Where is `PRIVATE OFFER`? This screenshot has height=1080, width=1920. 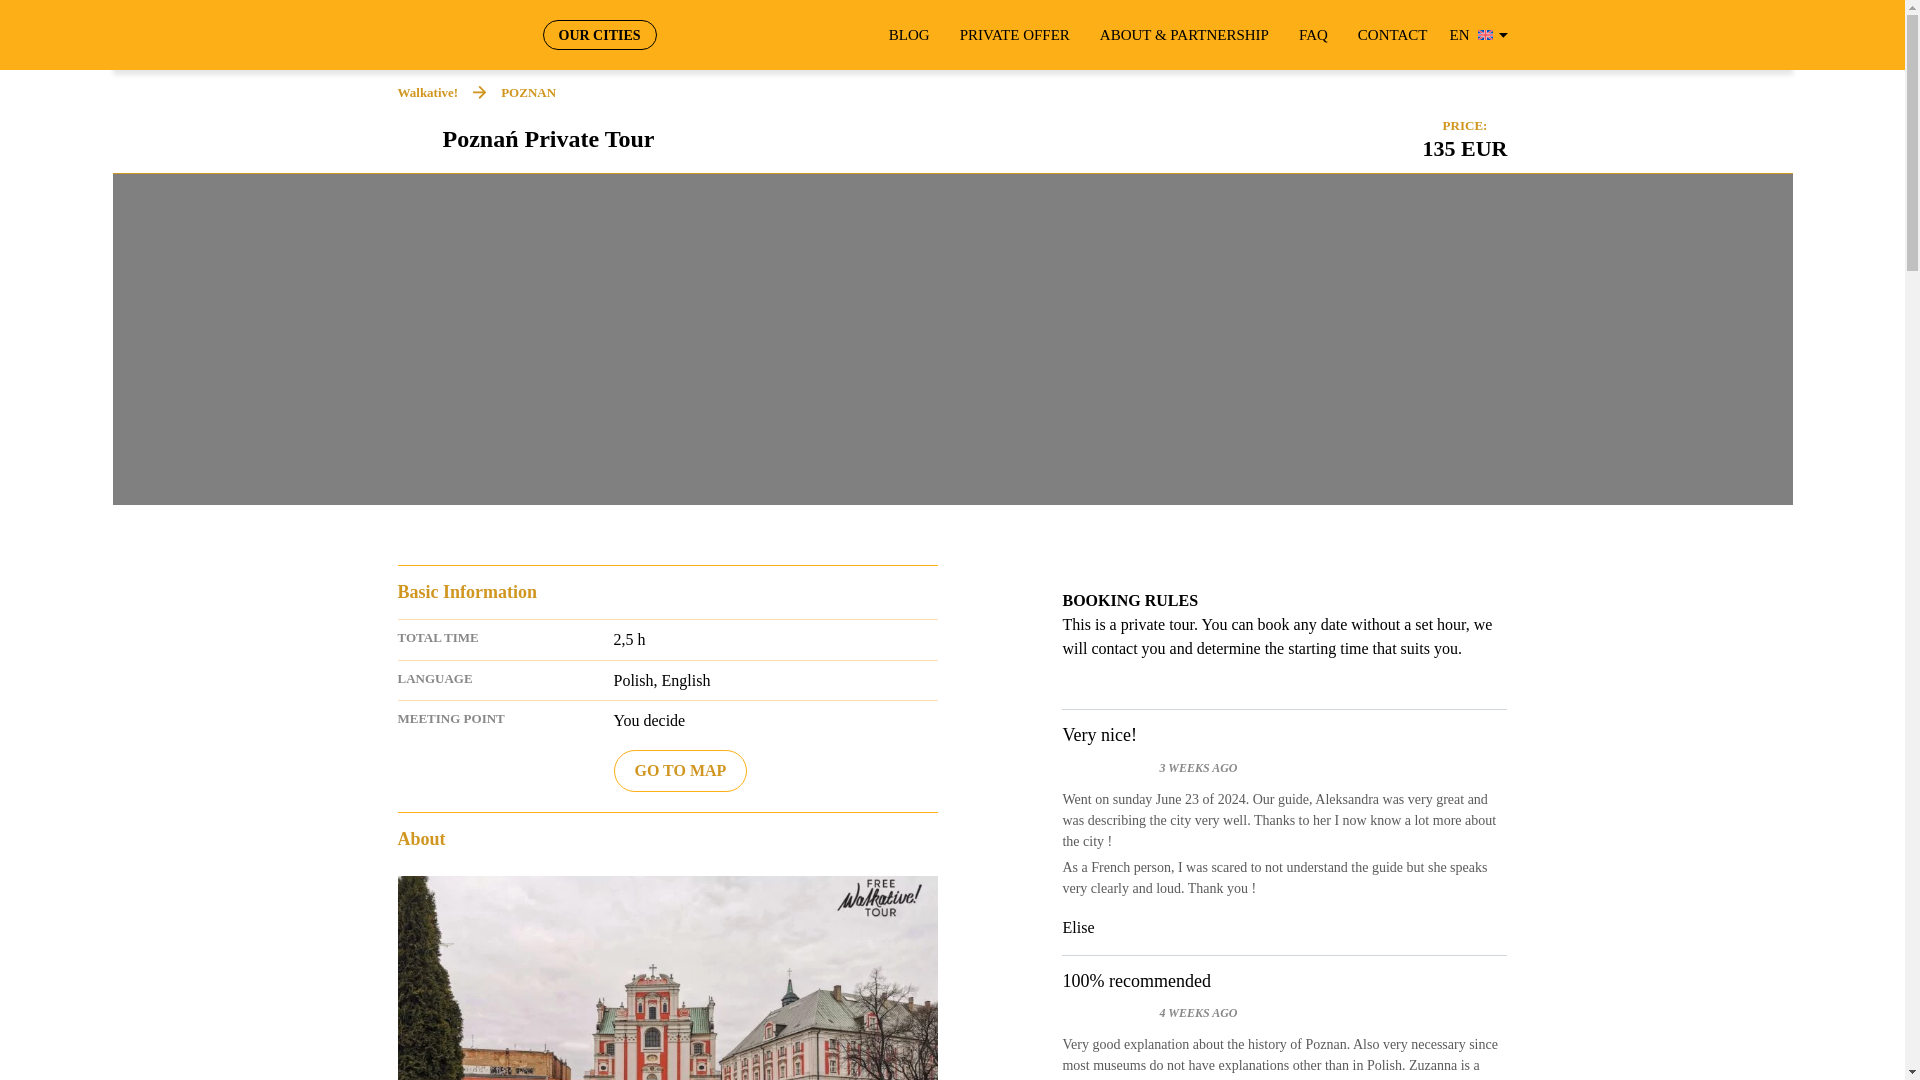 PRIVATE OFFER is located at coordinates (1014, 35).